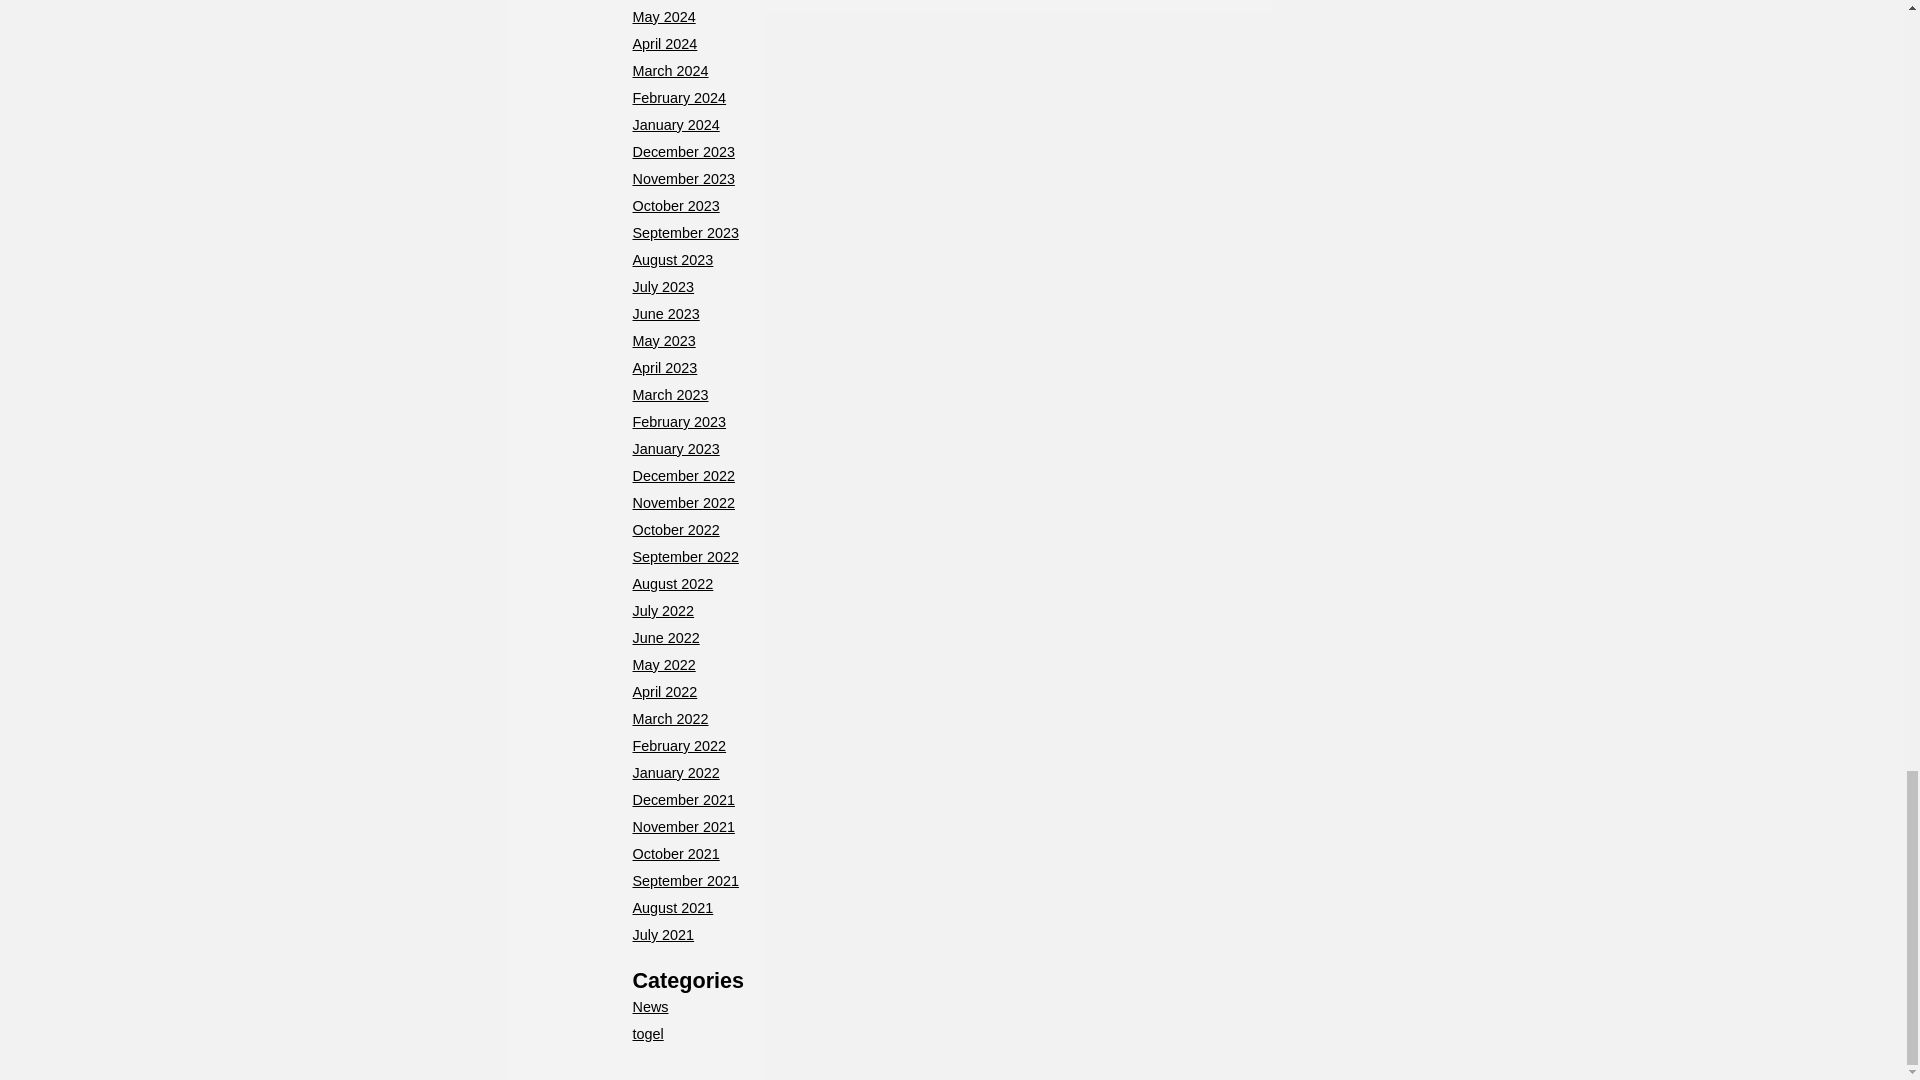  Describe the element at coordinates (674, 124) in the screenshot. I see `January 2024` at that location.